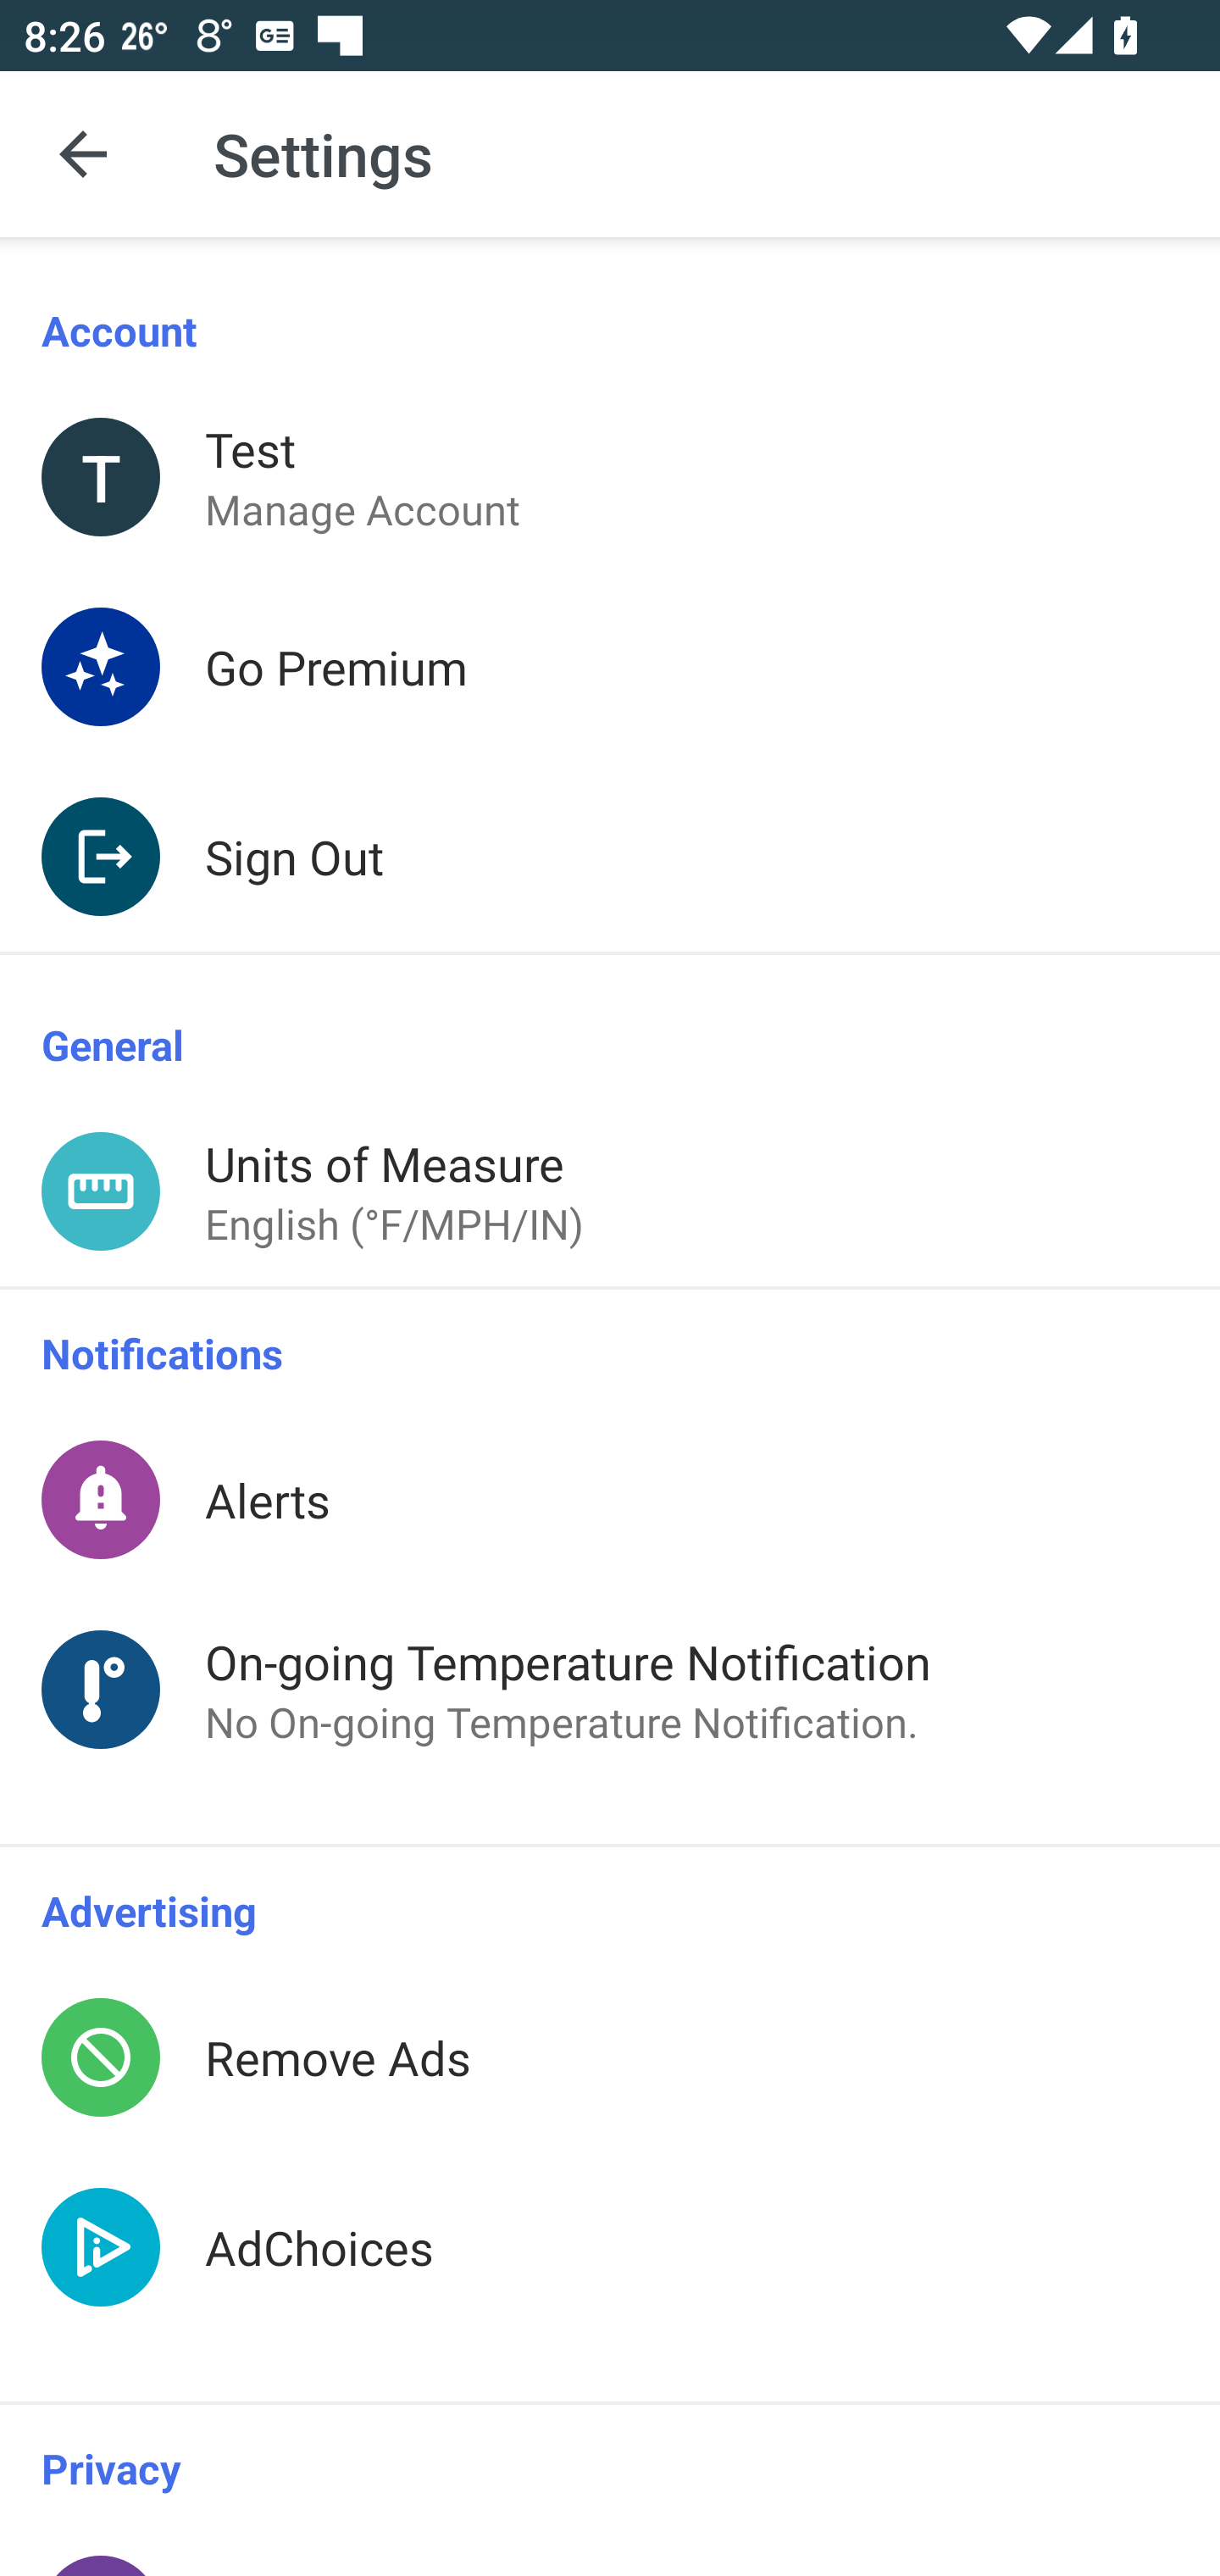  What do you see at coordinates (610, 2277) in the screenshot?
I see `Setting icon AdChoices` at bounding box center [610, 2277].